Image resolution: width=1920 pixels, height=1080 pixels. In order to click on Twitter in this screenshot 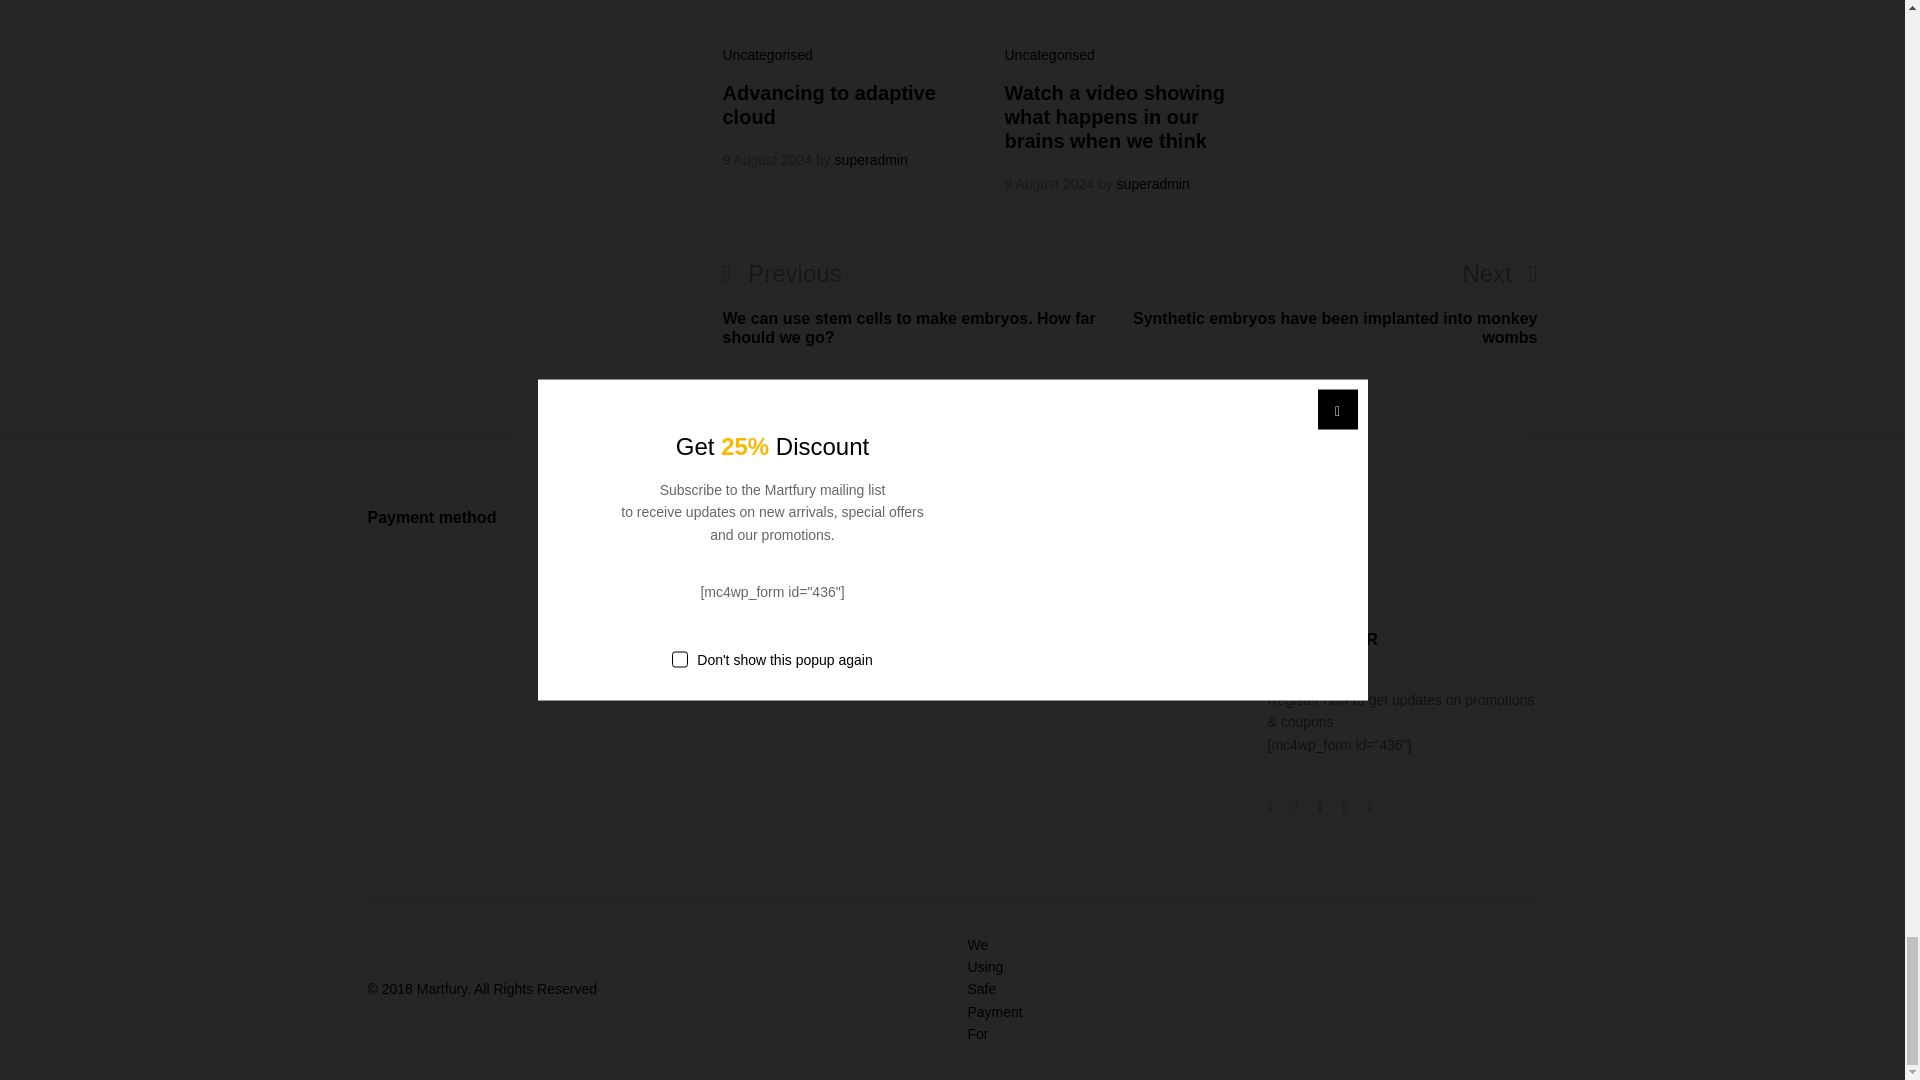, I will do `click(1294, 568)`.